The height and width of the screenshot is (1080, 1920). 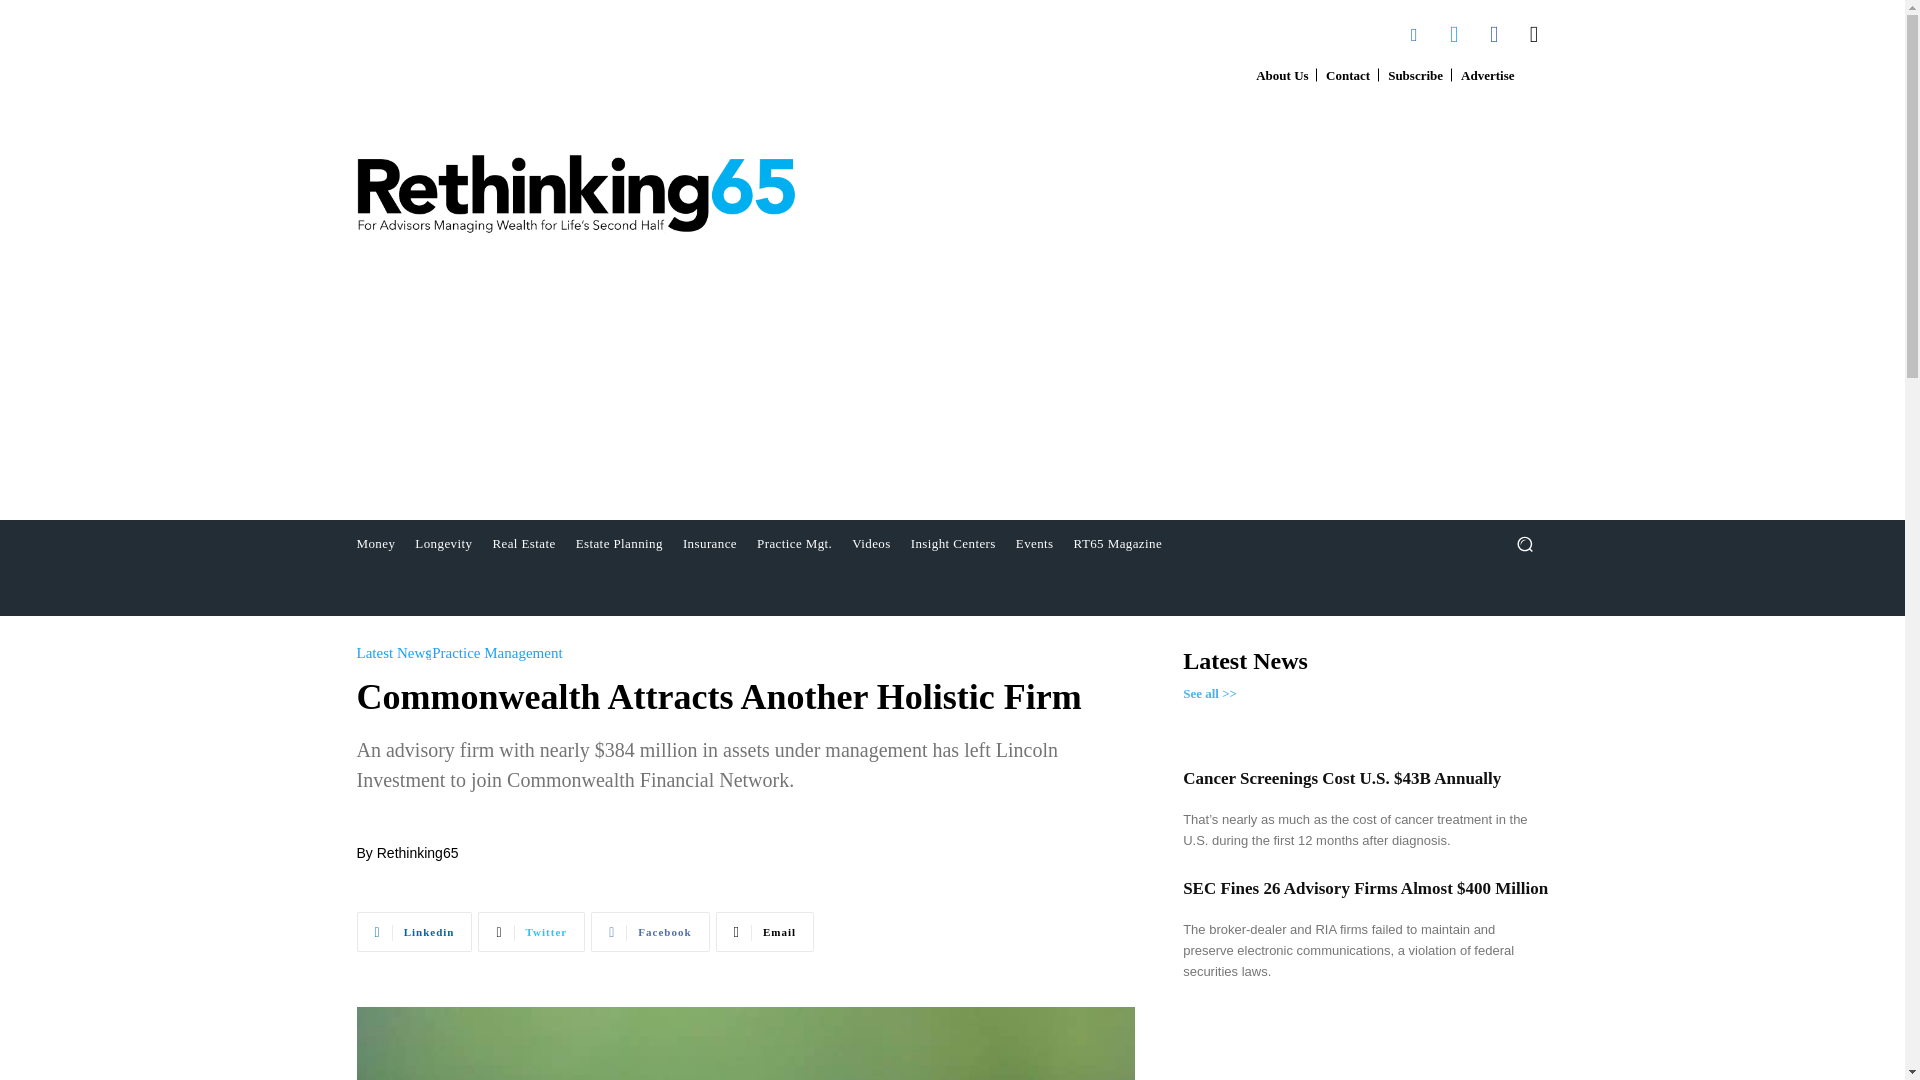 I want to click on Facebook, so click(x=1494, y=34).